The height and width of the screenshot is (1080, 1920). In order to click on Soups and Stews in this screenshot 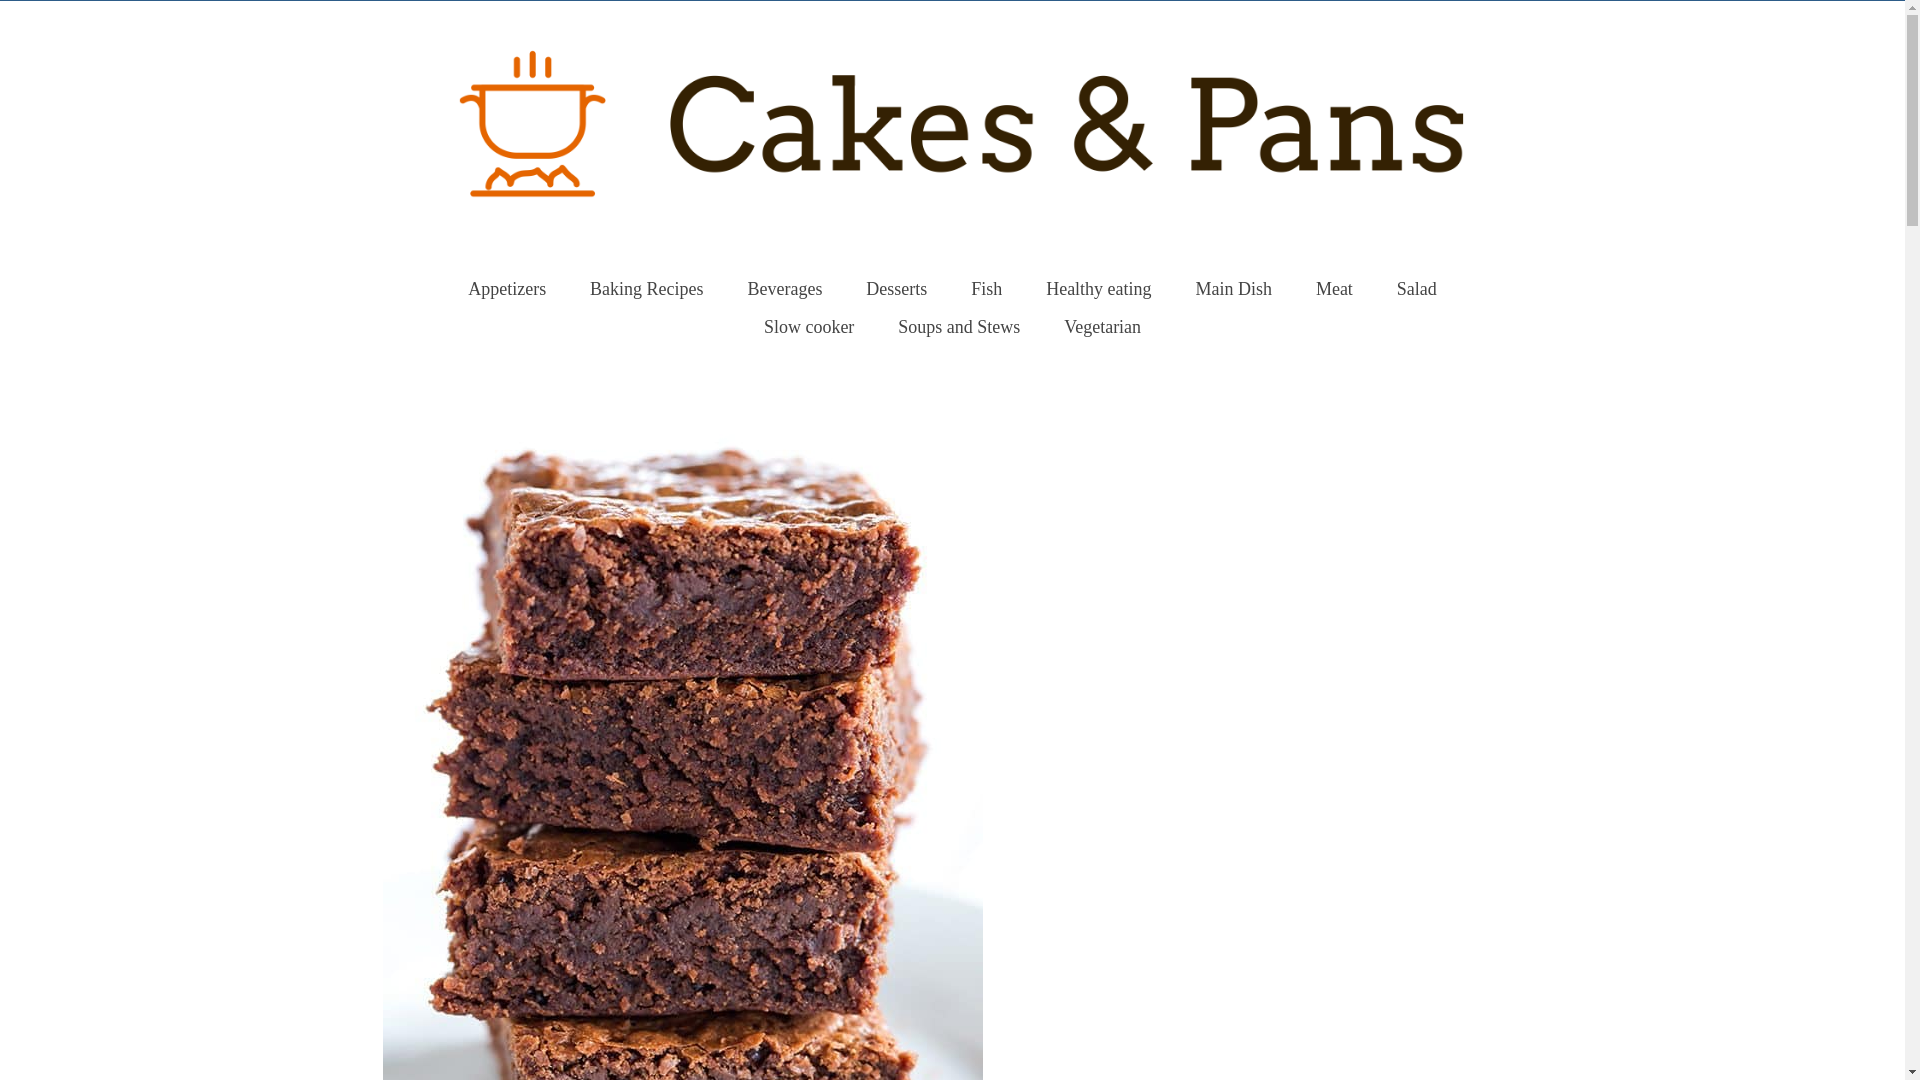, I will do `click(958, 326)`.